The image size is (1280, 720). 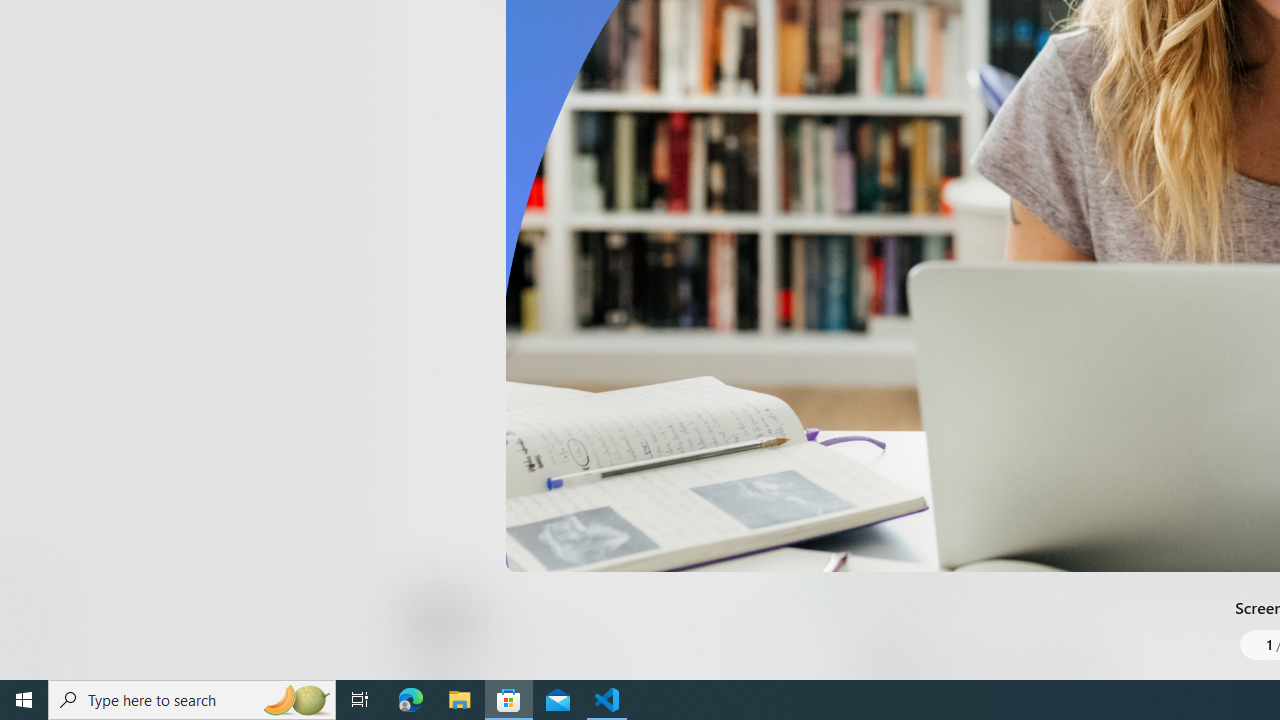 What do you see at coordinates (36, 640) in the screenshot?
I see `Library` at bounding box center [36, 640].